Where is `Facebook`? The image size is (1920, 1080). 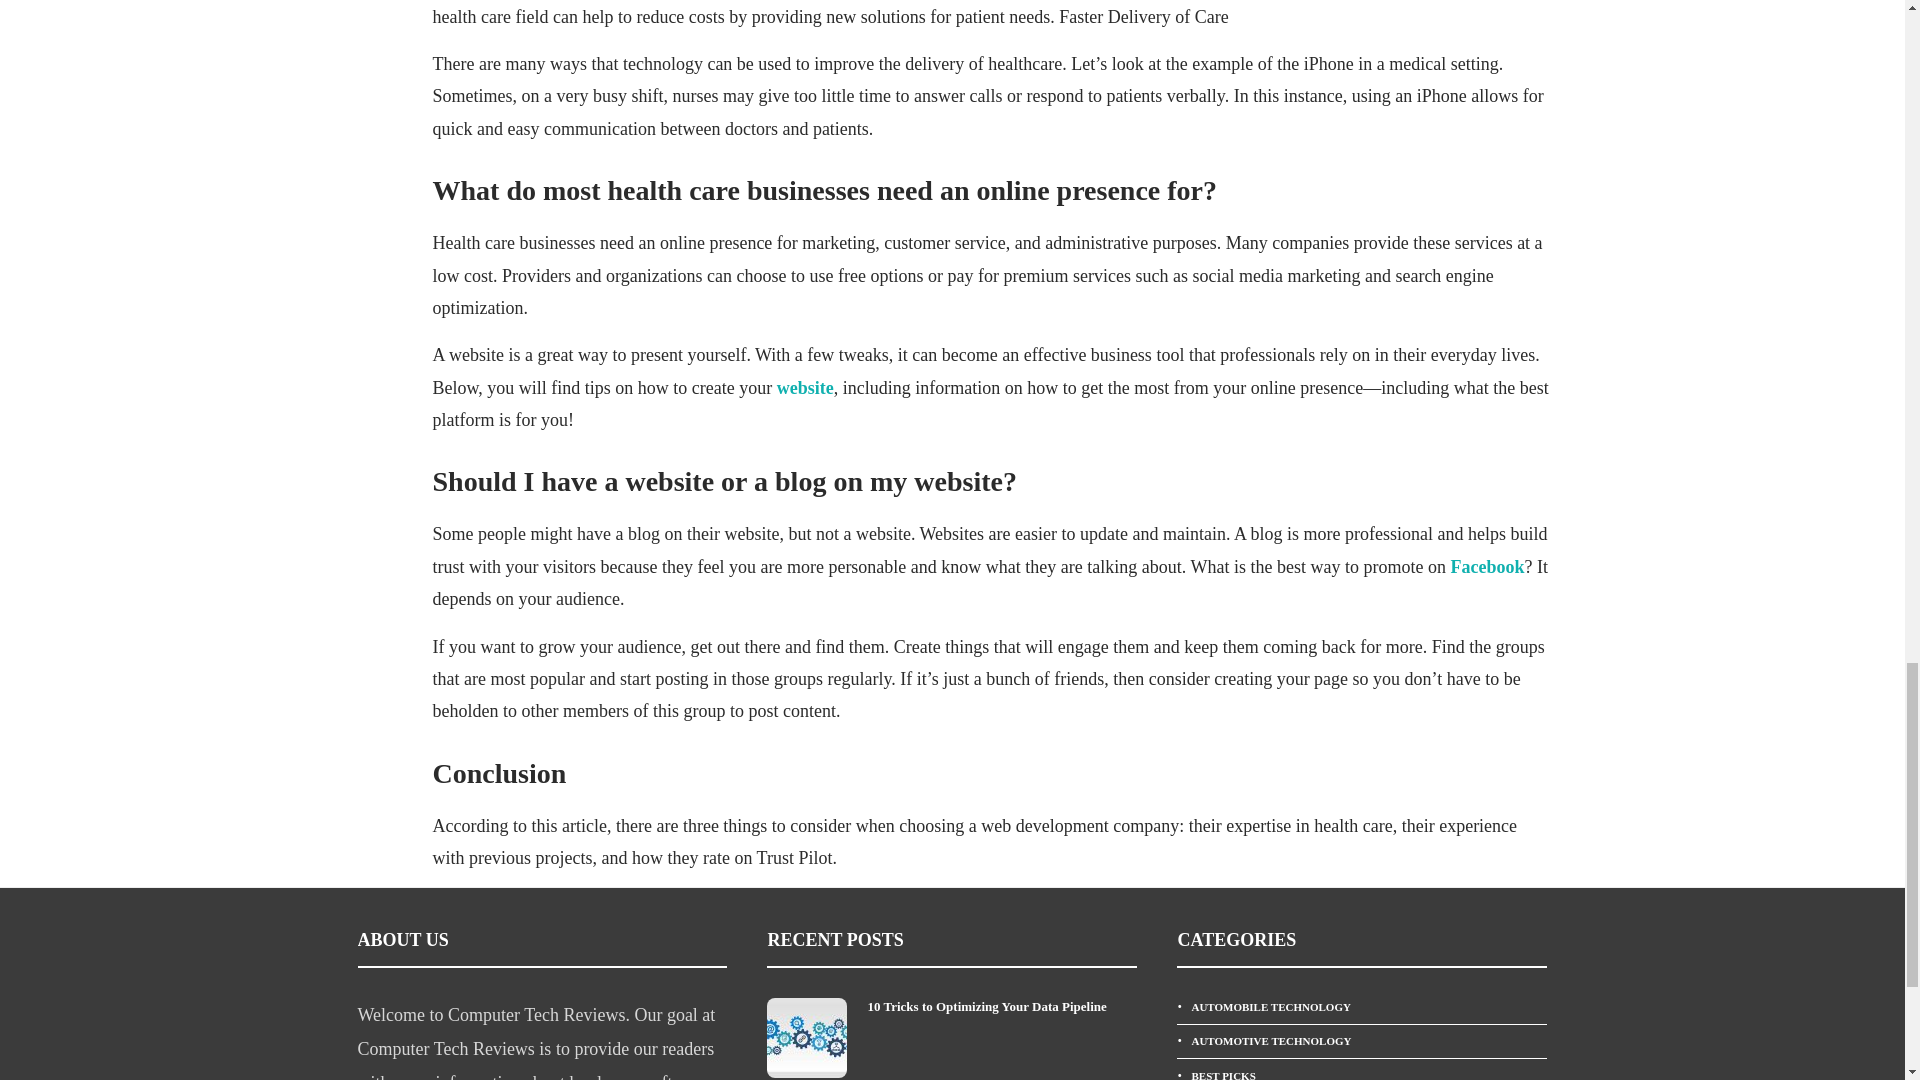 Facebook is located at coordinates (1486, 566).